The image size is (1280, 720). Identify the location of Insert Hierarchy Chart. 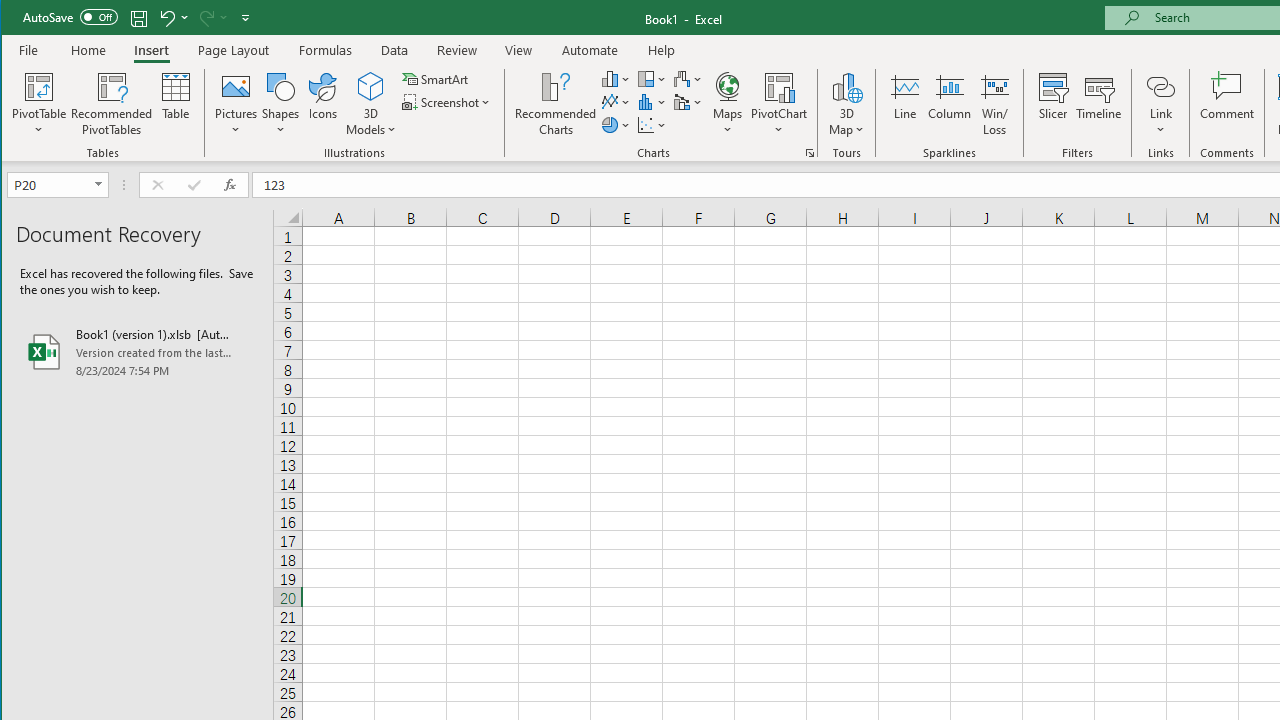
(652, 78).